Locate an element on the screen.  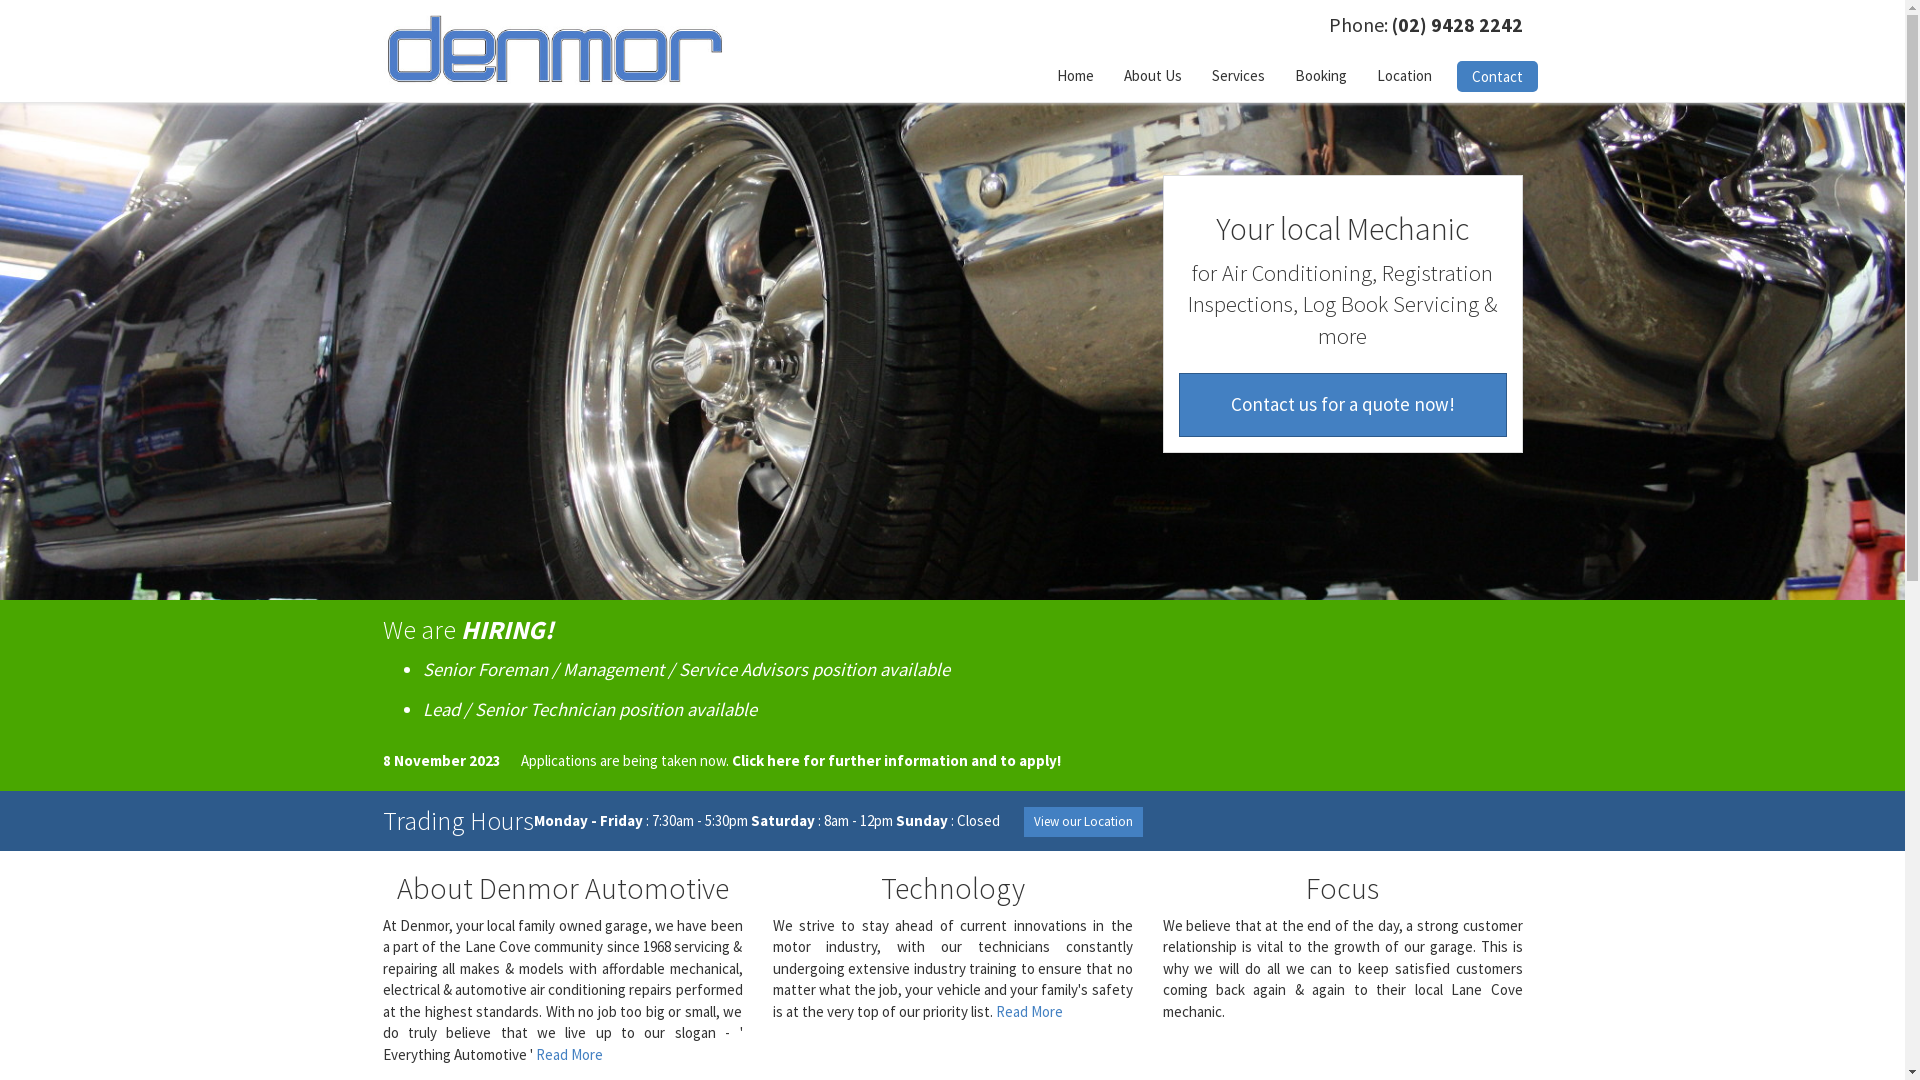
About Denmor Automotive is located at coordinates (562, 887).